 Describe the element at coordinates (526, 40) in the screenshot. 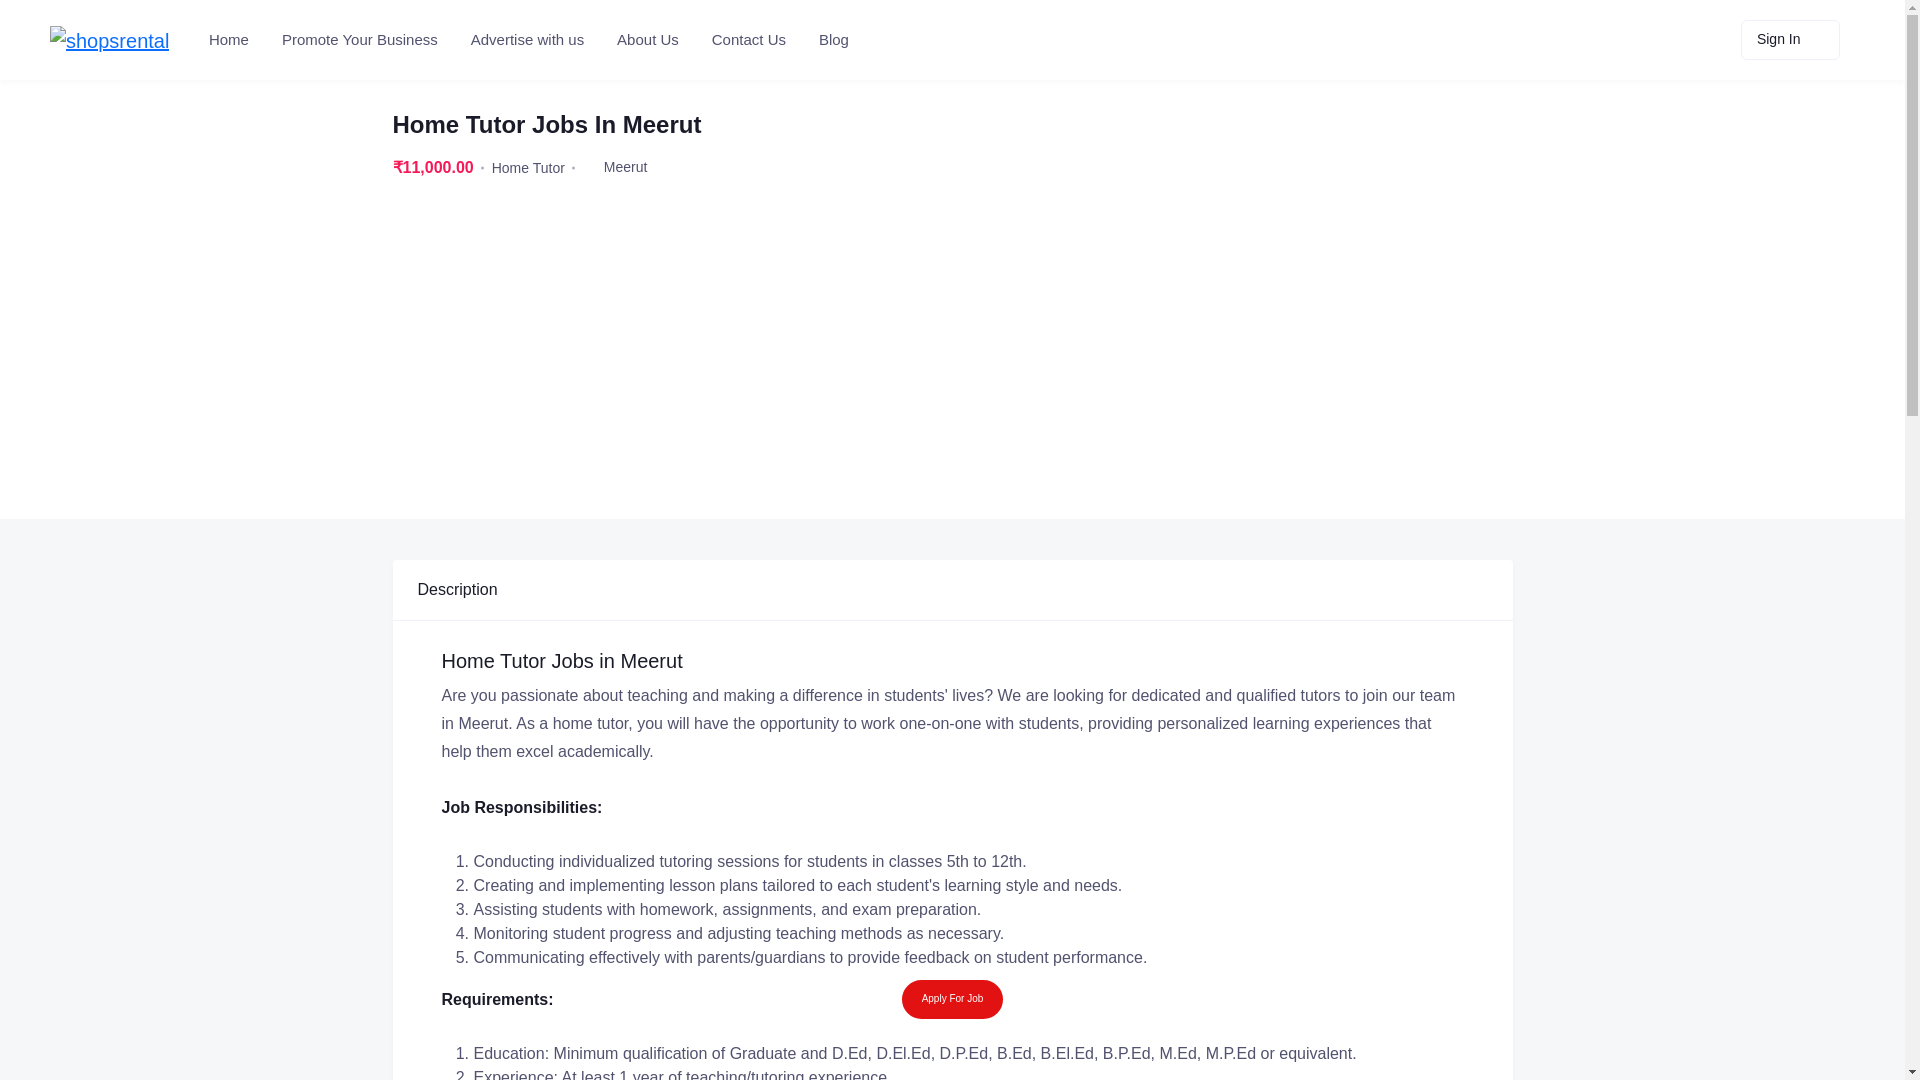

I see `Advertise with us` at that location.